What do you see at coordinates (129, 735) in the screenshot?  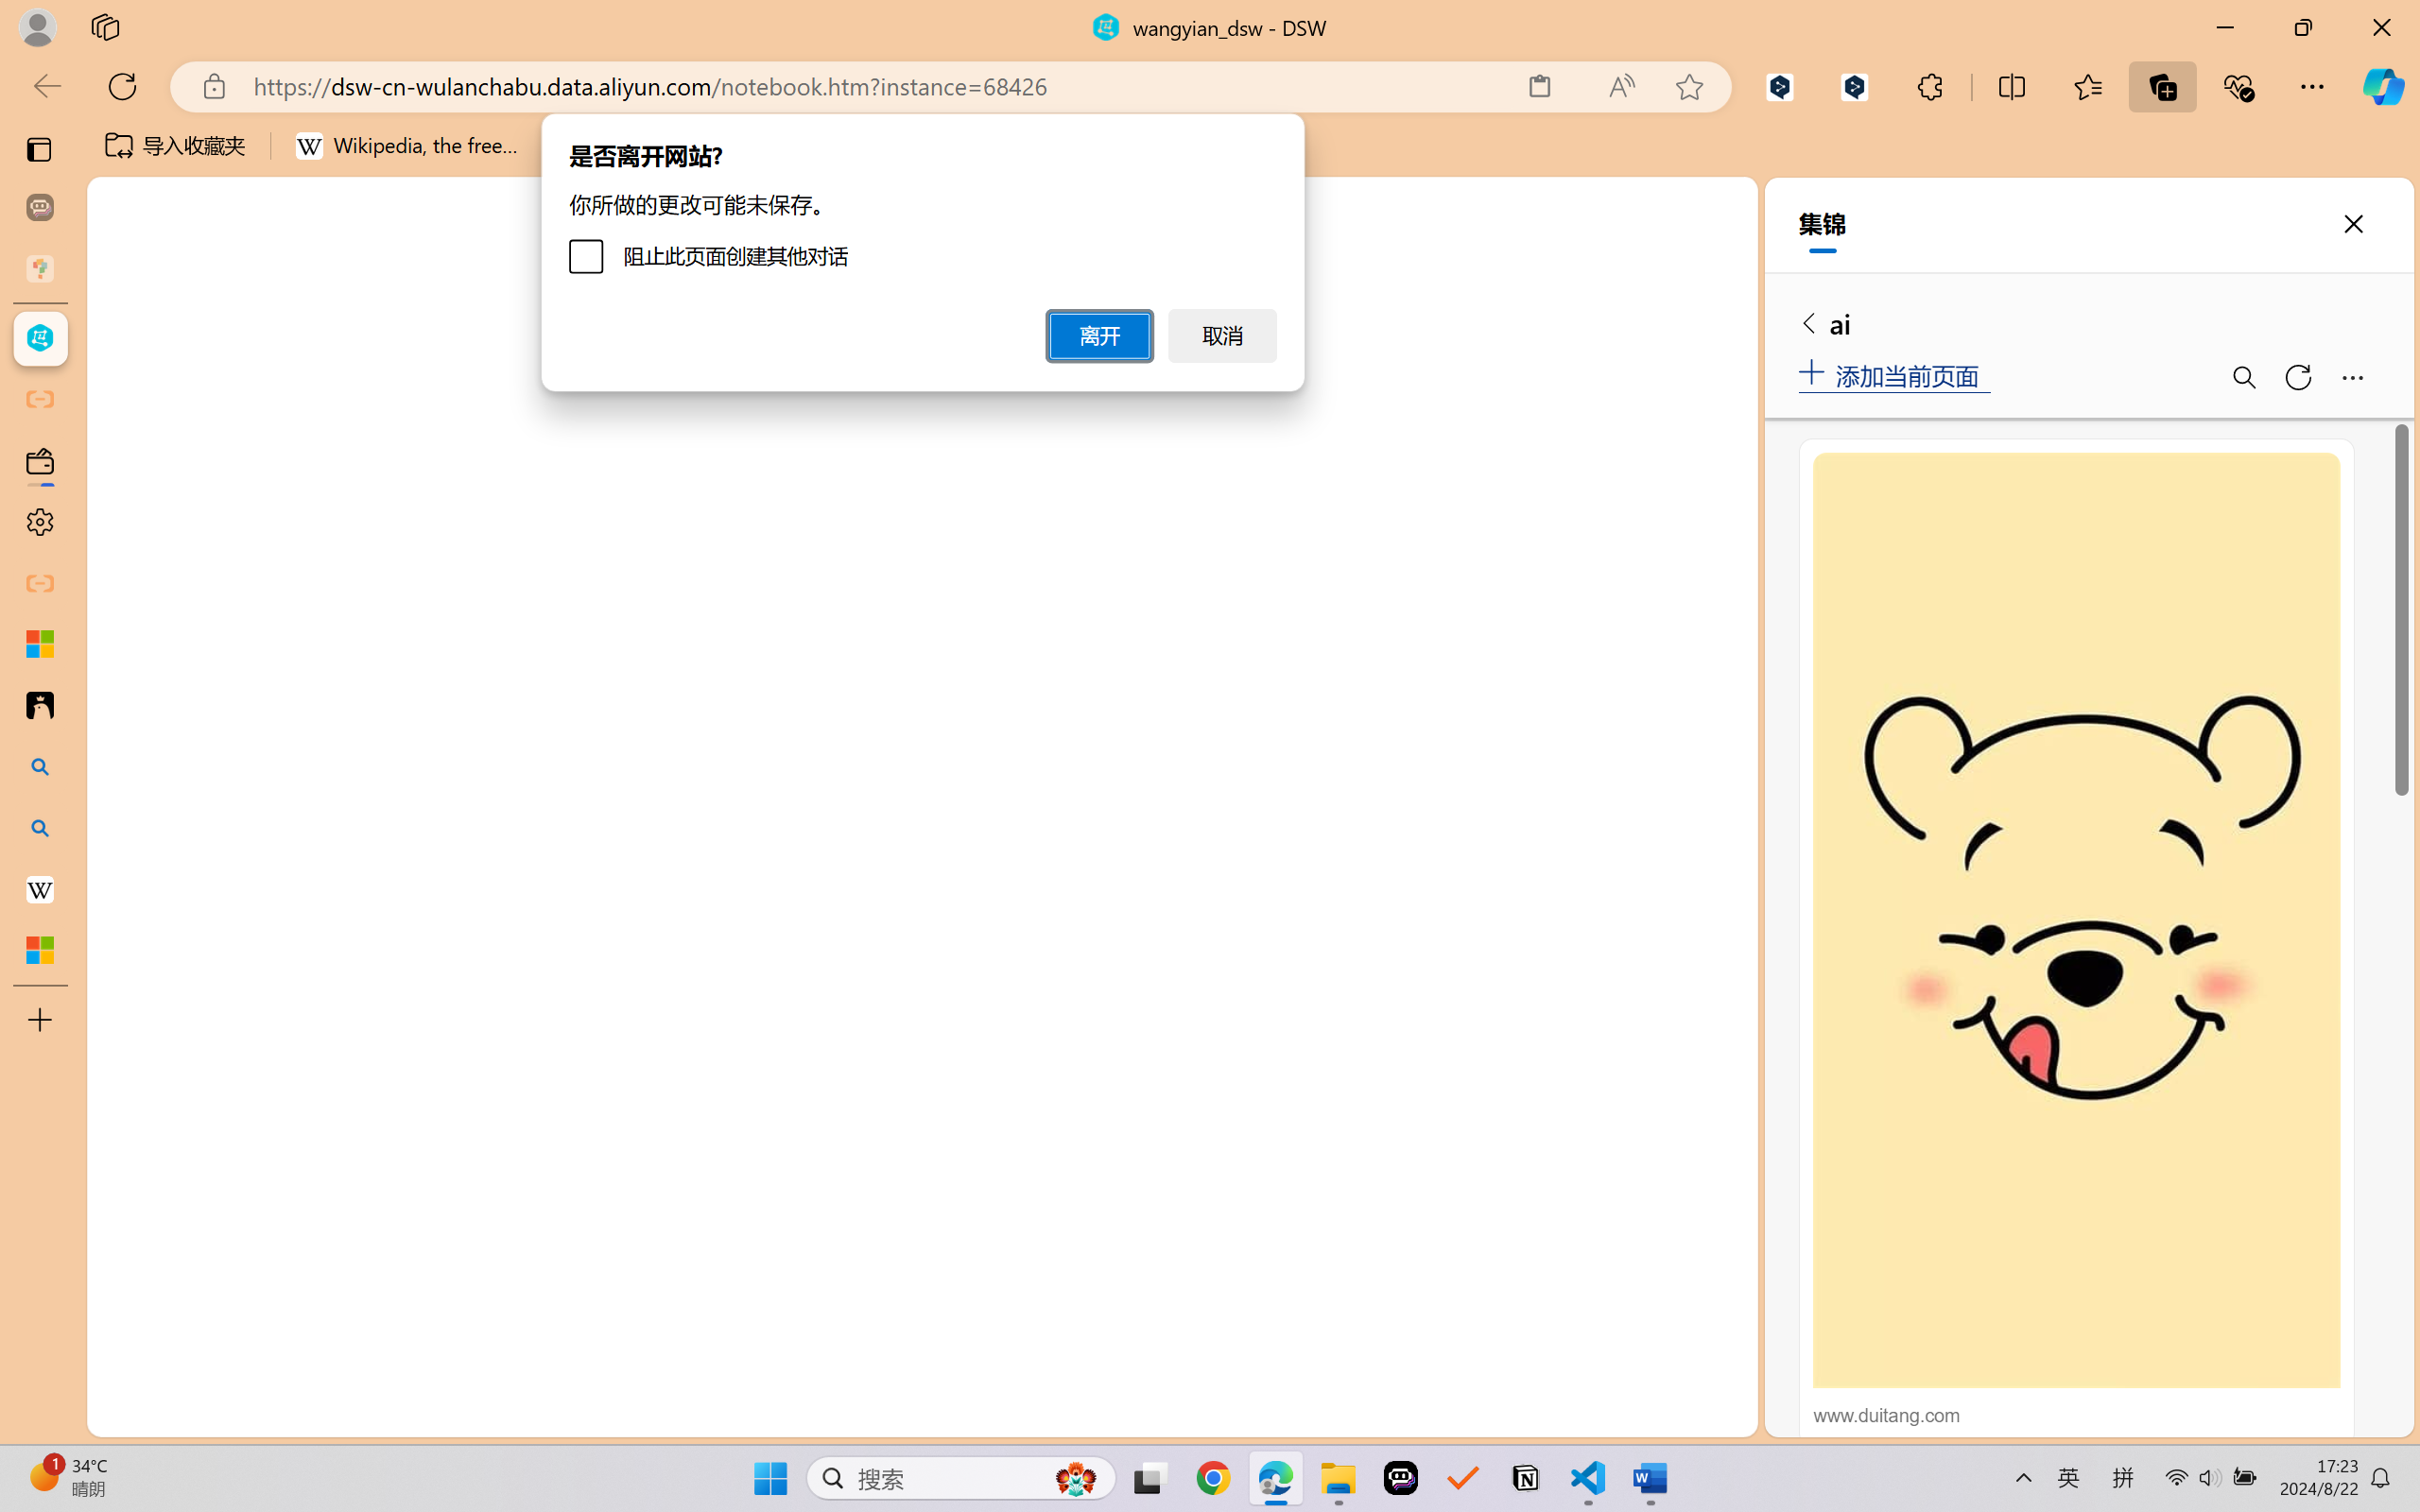 I see `Extensions (Ctrl+Shift+X)` at bounding box center [129, 735].